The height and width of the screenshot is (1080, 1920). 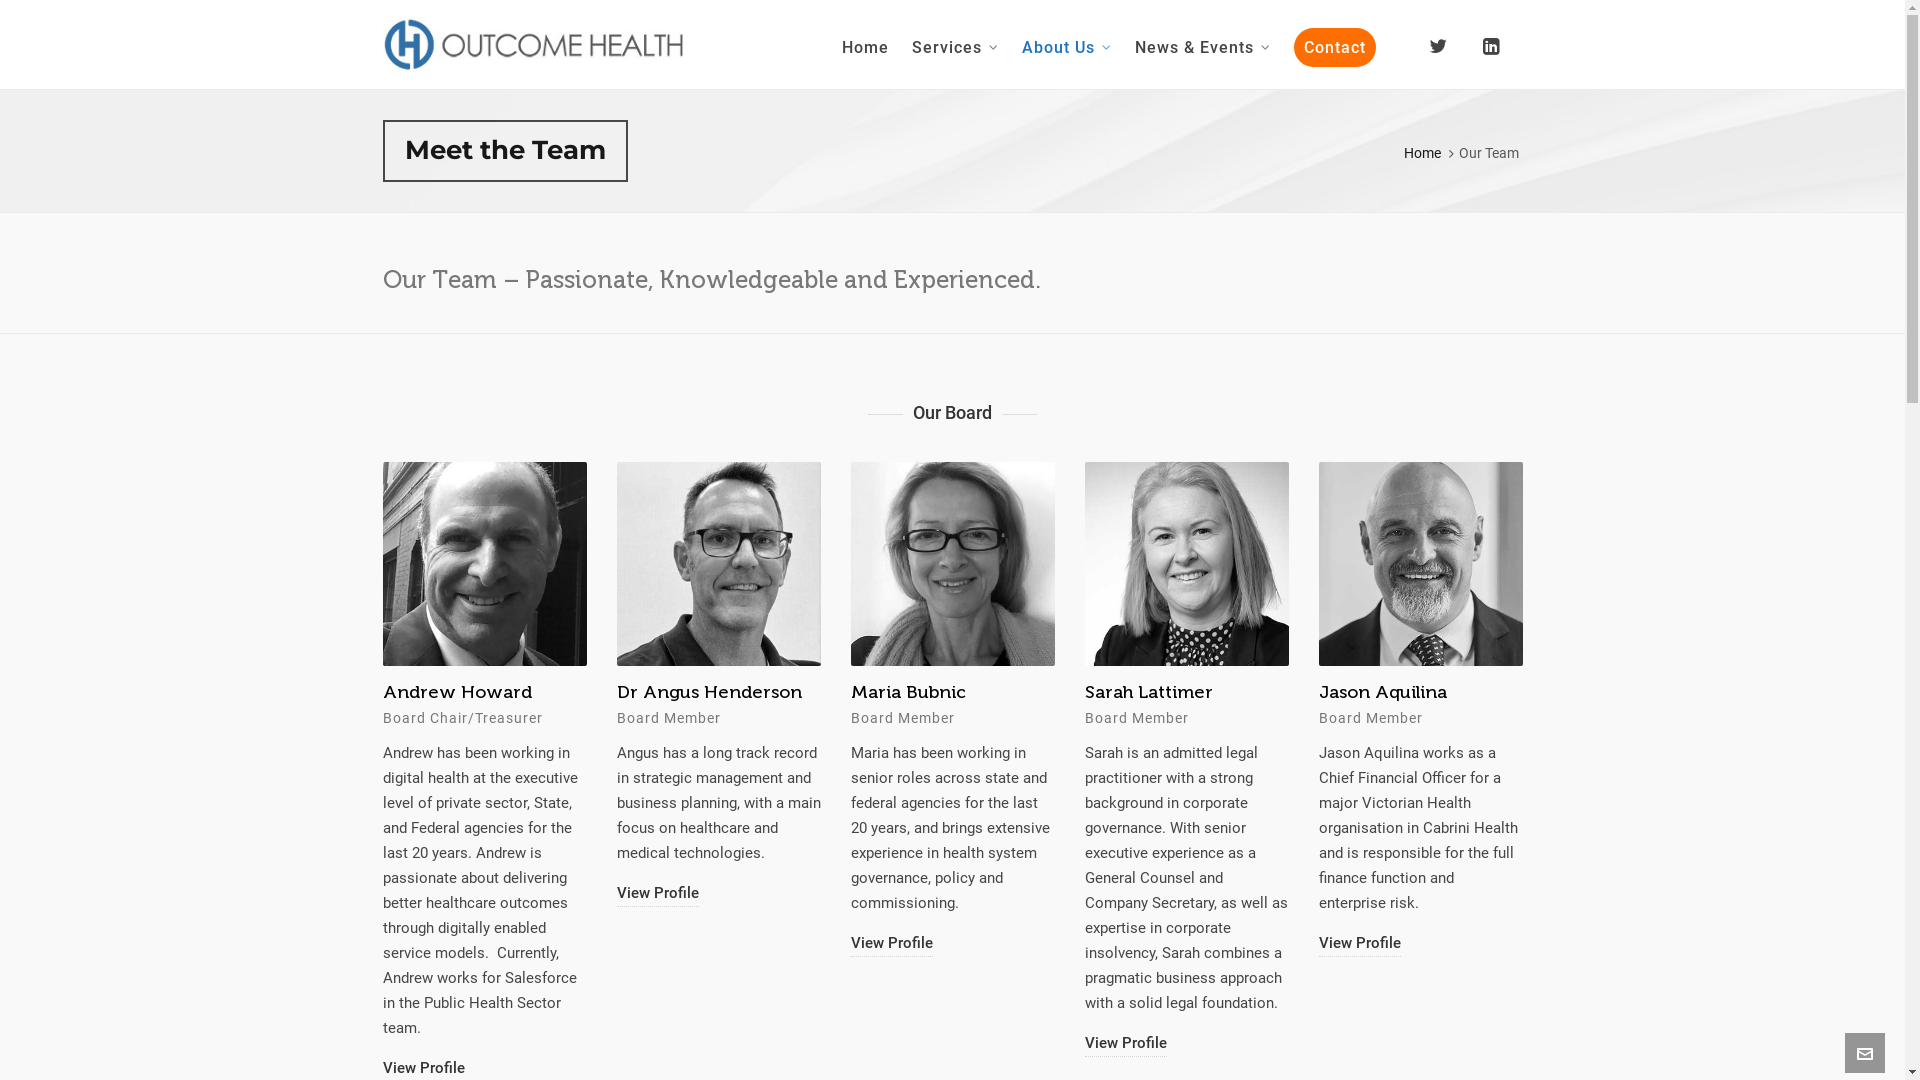 I want to click on 03 8822 8444, so click(x=1052, y=892).